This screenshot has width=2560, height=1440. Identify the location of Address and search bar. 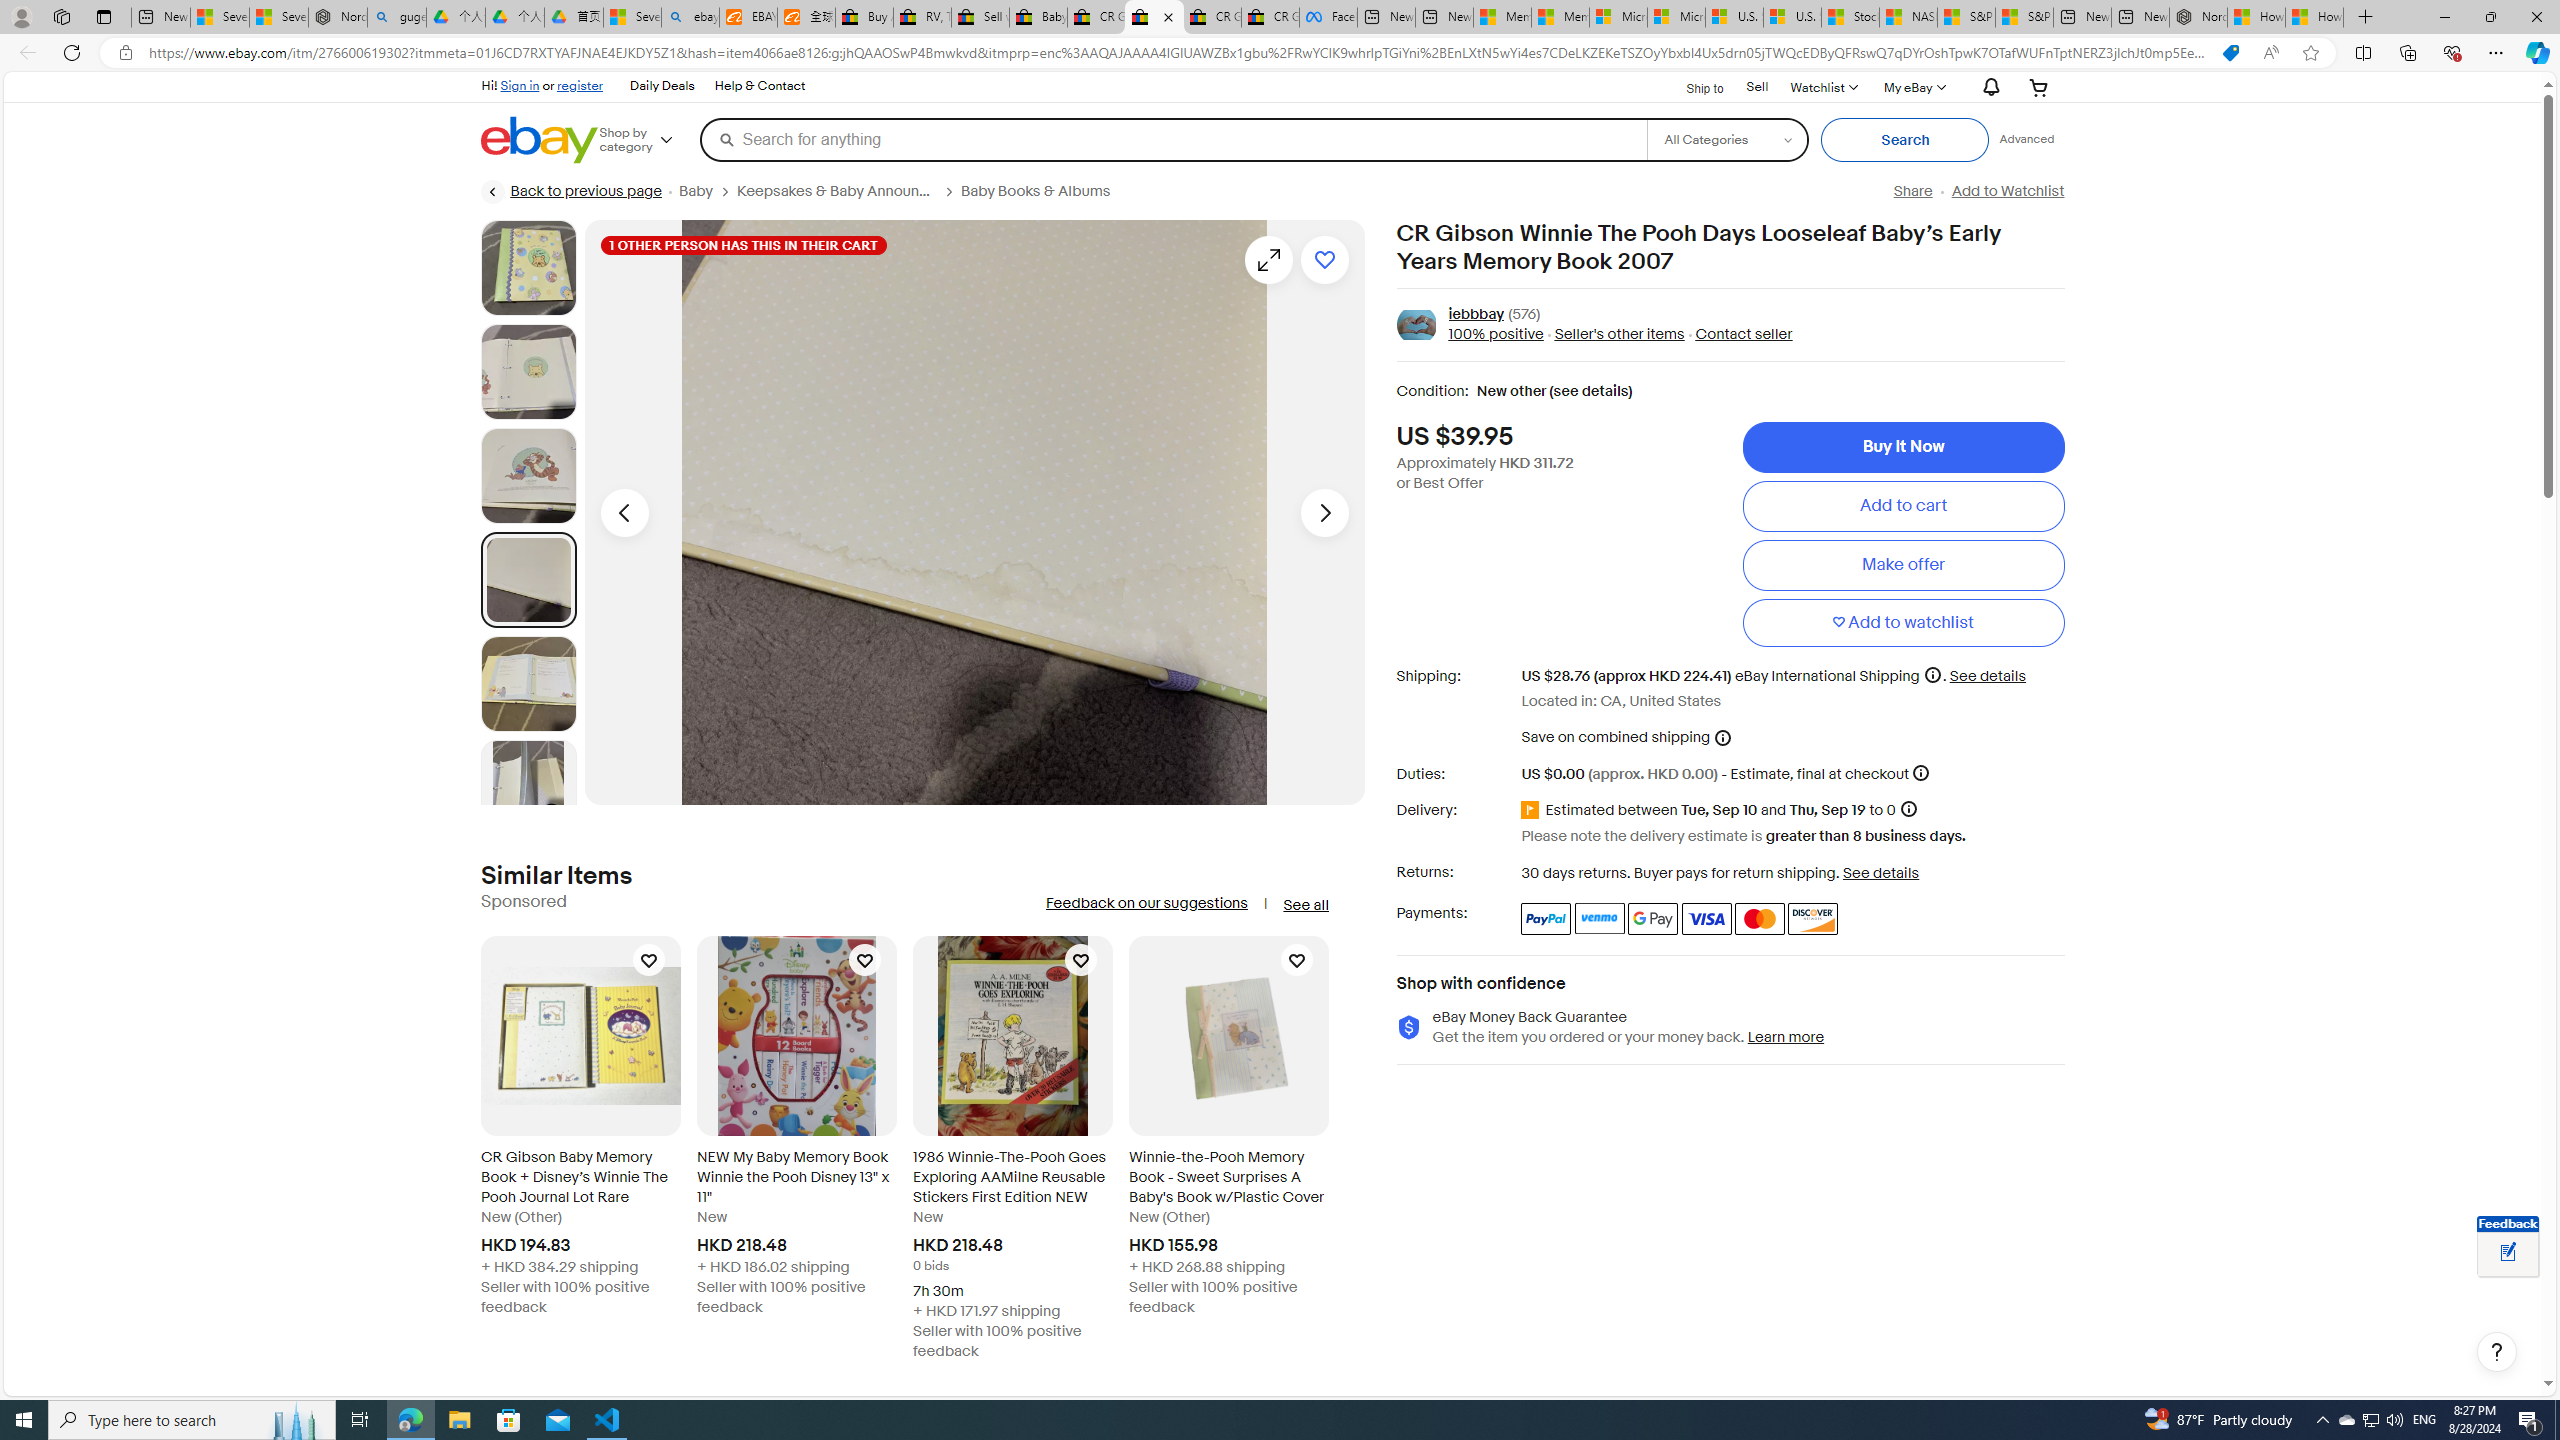
(1177, 53).